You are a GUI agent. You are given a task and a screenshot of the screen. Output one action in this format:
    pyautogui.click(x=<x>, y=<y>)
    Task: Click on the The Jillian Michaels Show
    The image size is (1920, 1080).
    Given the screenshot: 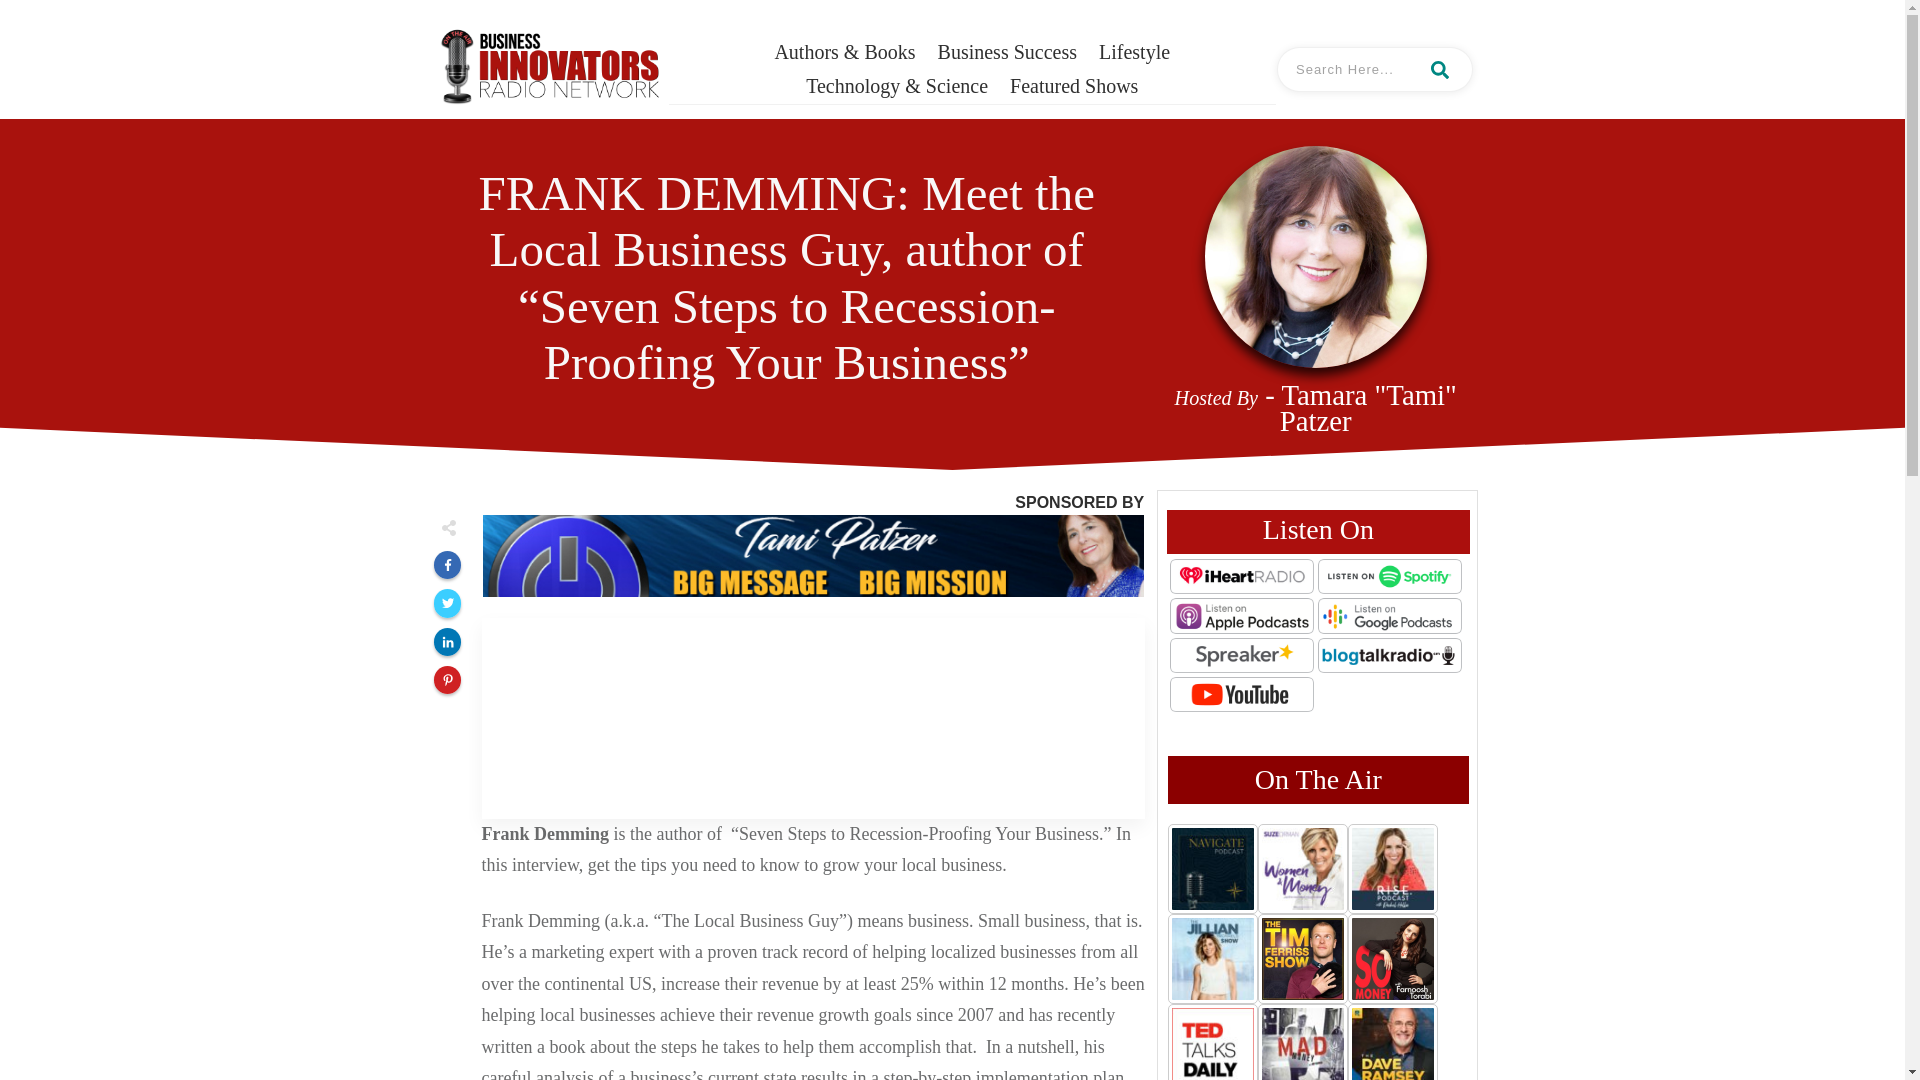 What is the action you would take?
    pyautogui.click(x=1212, y=958)
    